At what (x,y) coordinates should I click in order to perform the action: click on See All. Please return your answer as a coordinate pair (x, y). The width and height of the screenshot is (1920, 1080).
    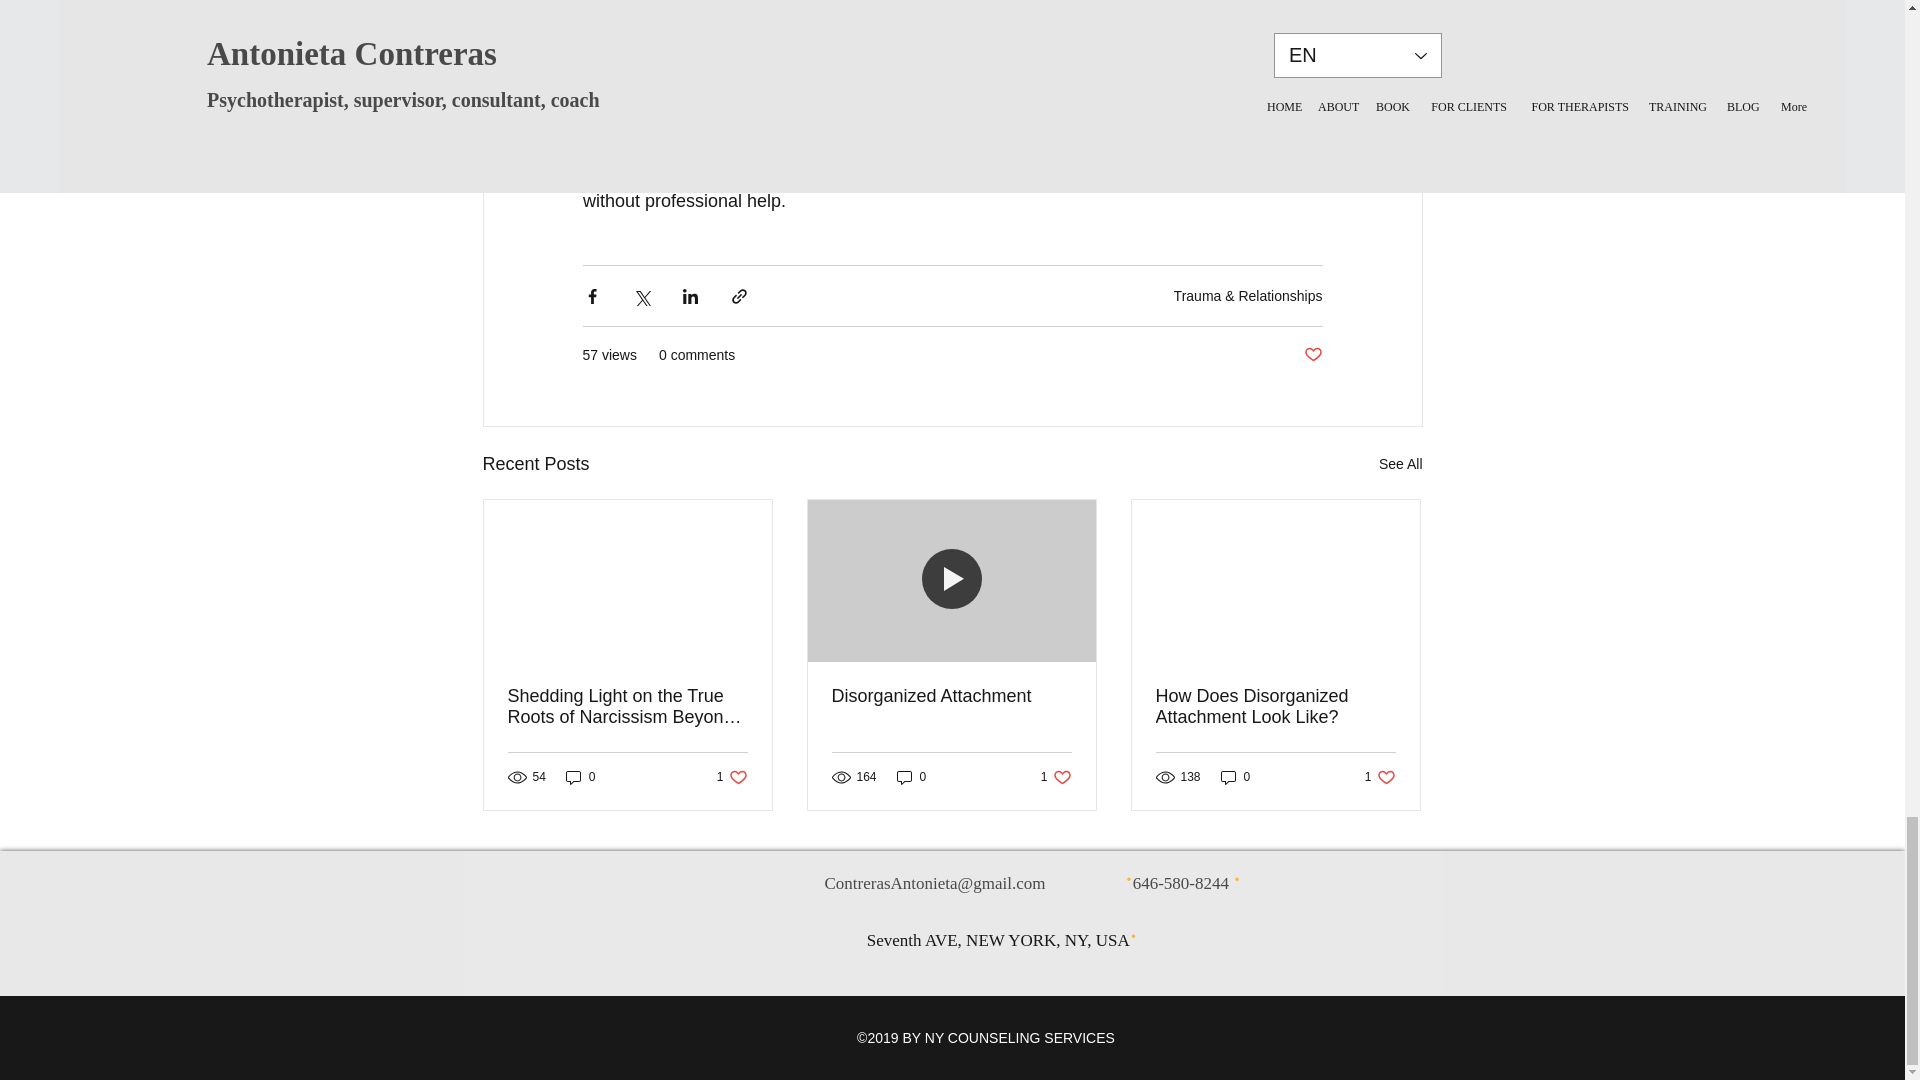
    Looking at the image, I should click on (580, 776).